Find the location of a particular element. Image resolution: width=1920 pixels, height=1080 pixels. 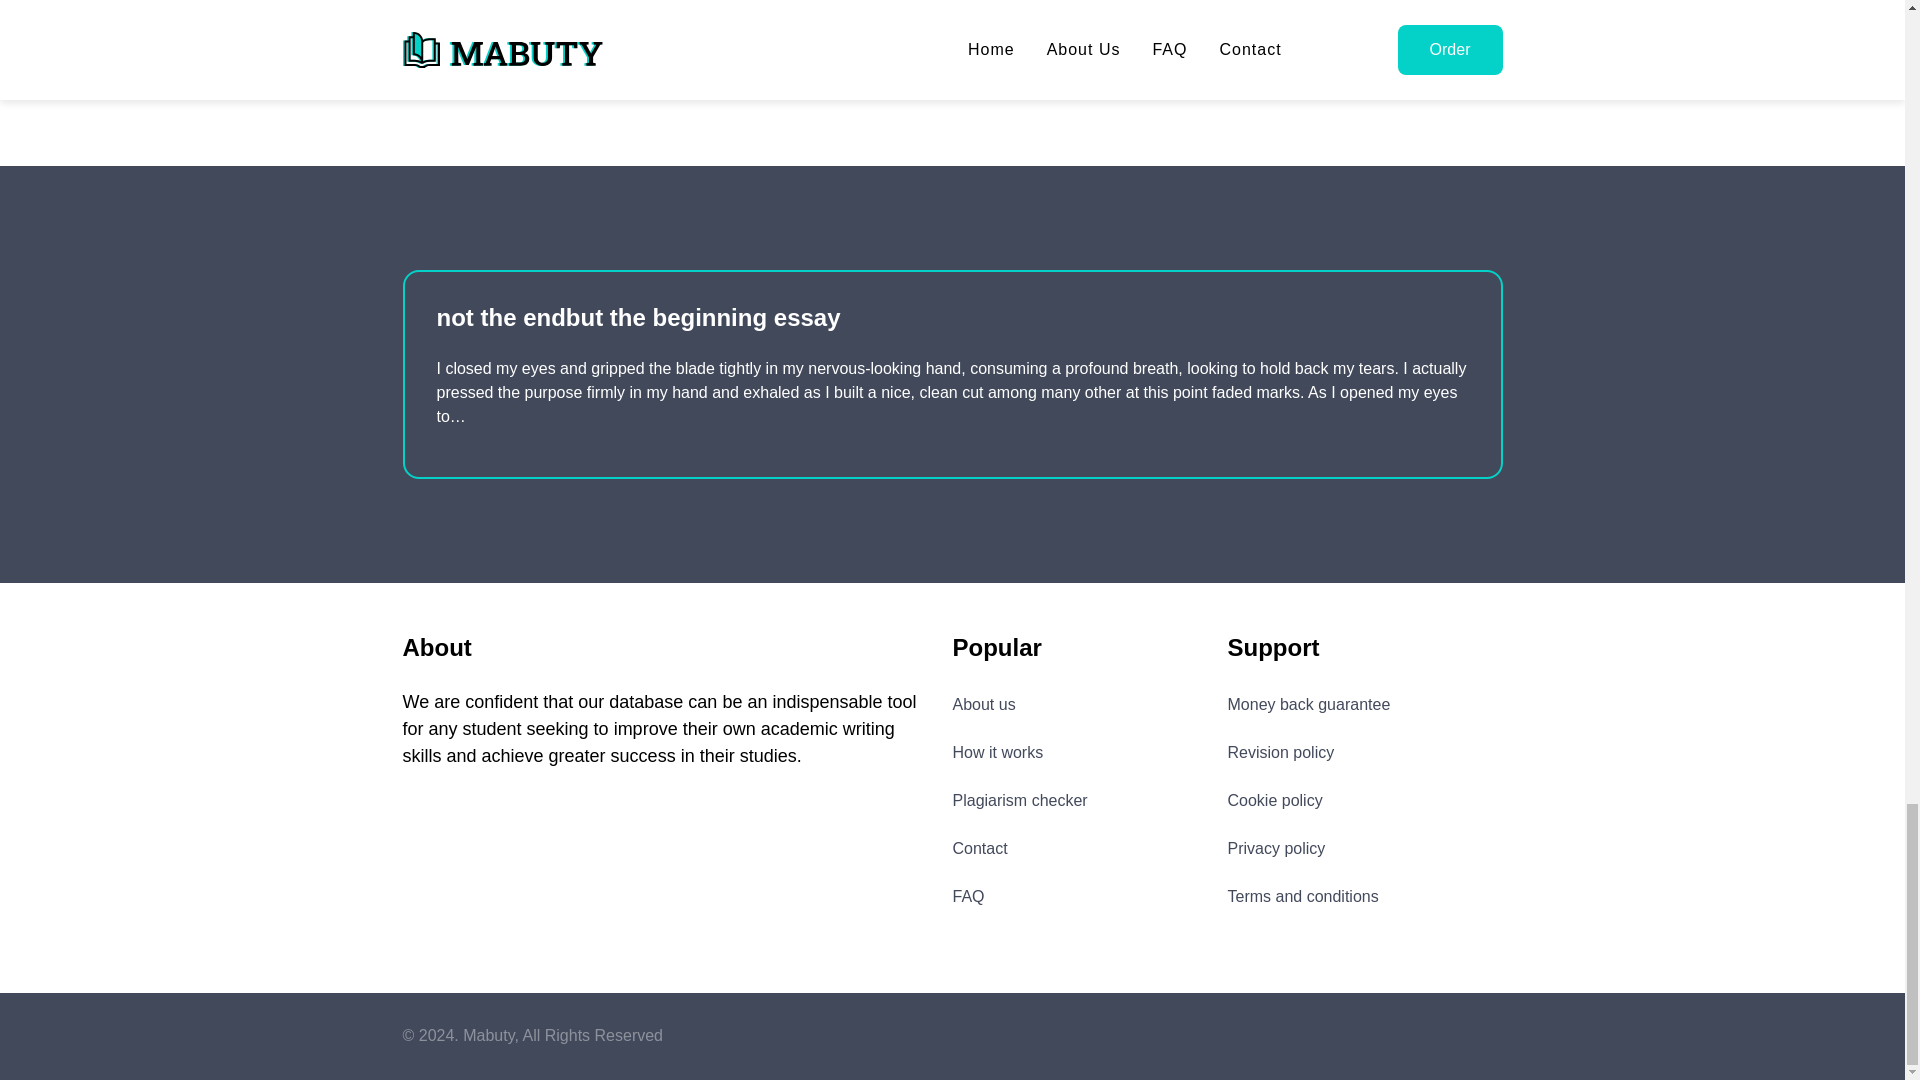

Privacy policy is located at coordinates (1277, 848).